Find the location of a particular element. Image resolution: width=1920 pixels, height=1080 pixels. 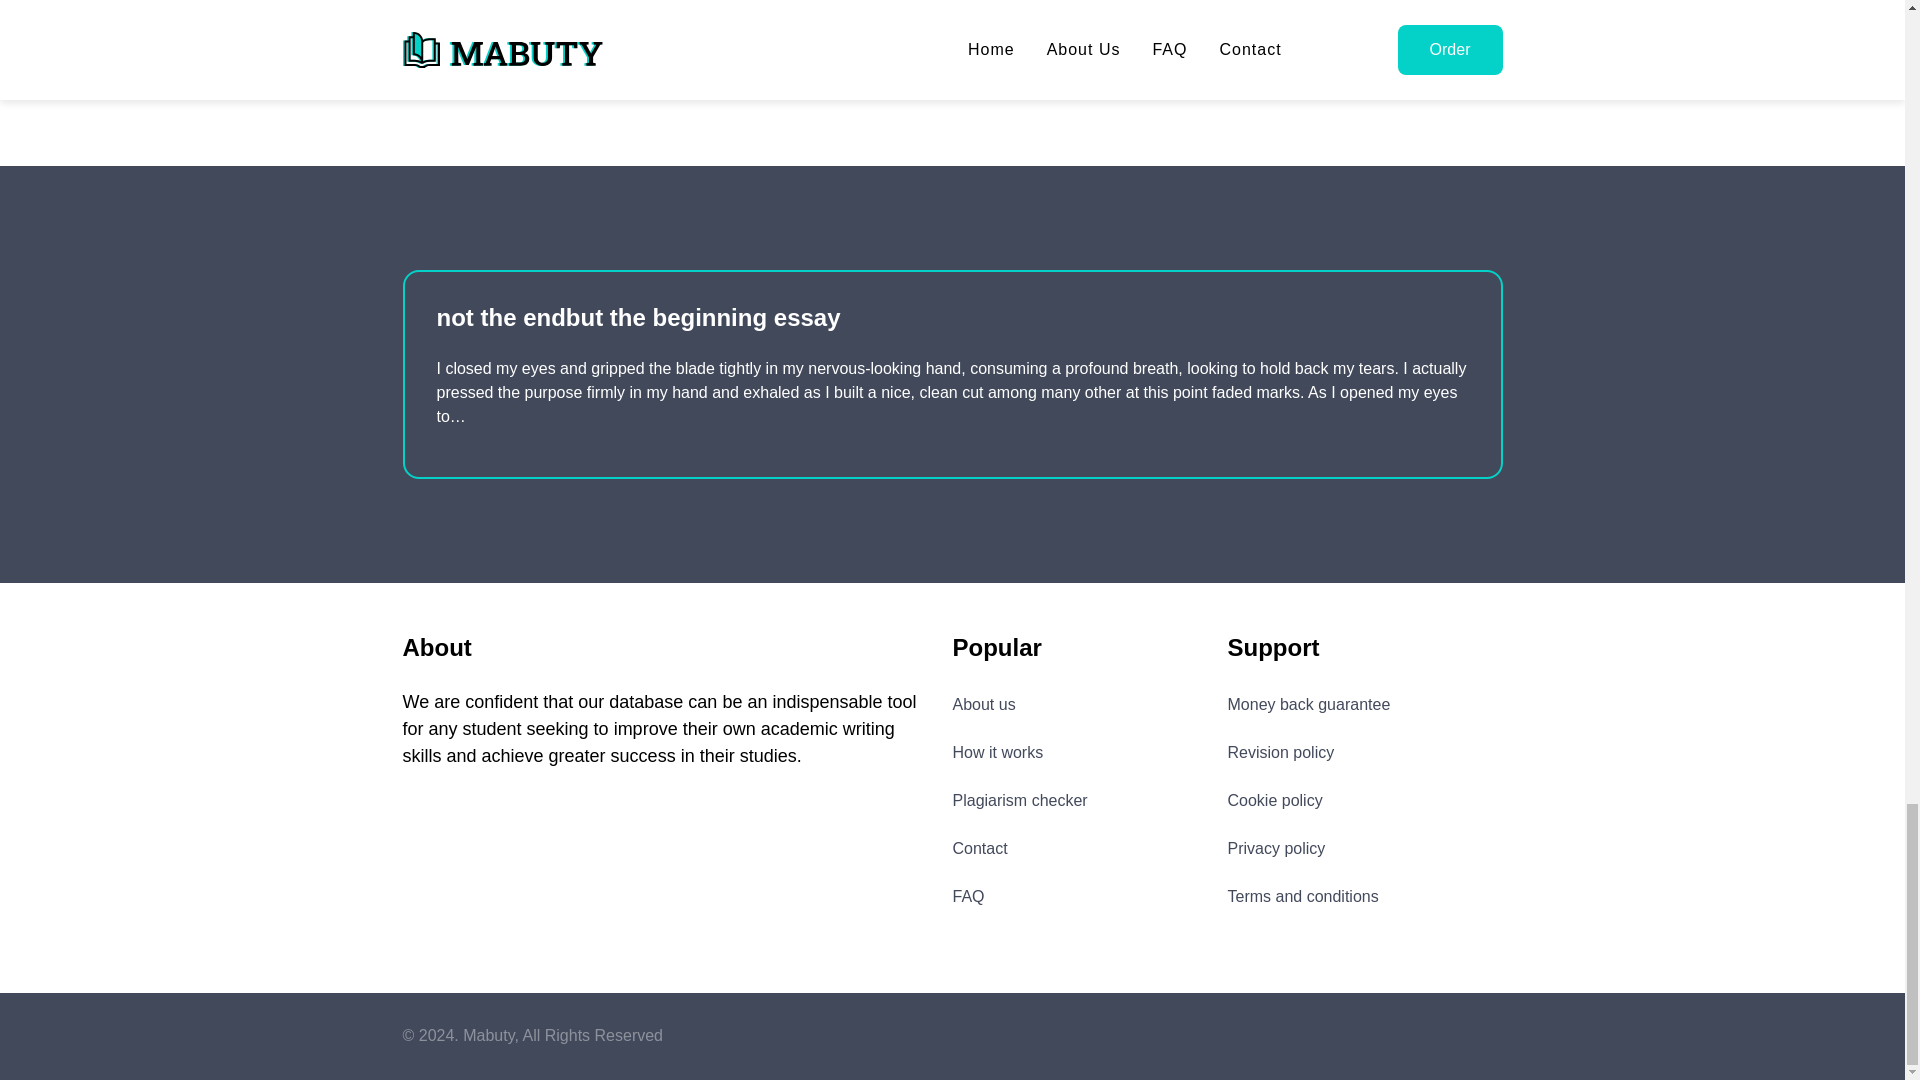

Privacy policy is located at coordinates (1277, 848).